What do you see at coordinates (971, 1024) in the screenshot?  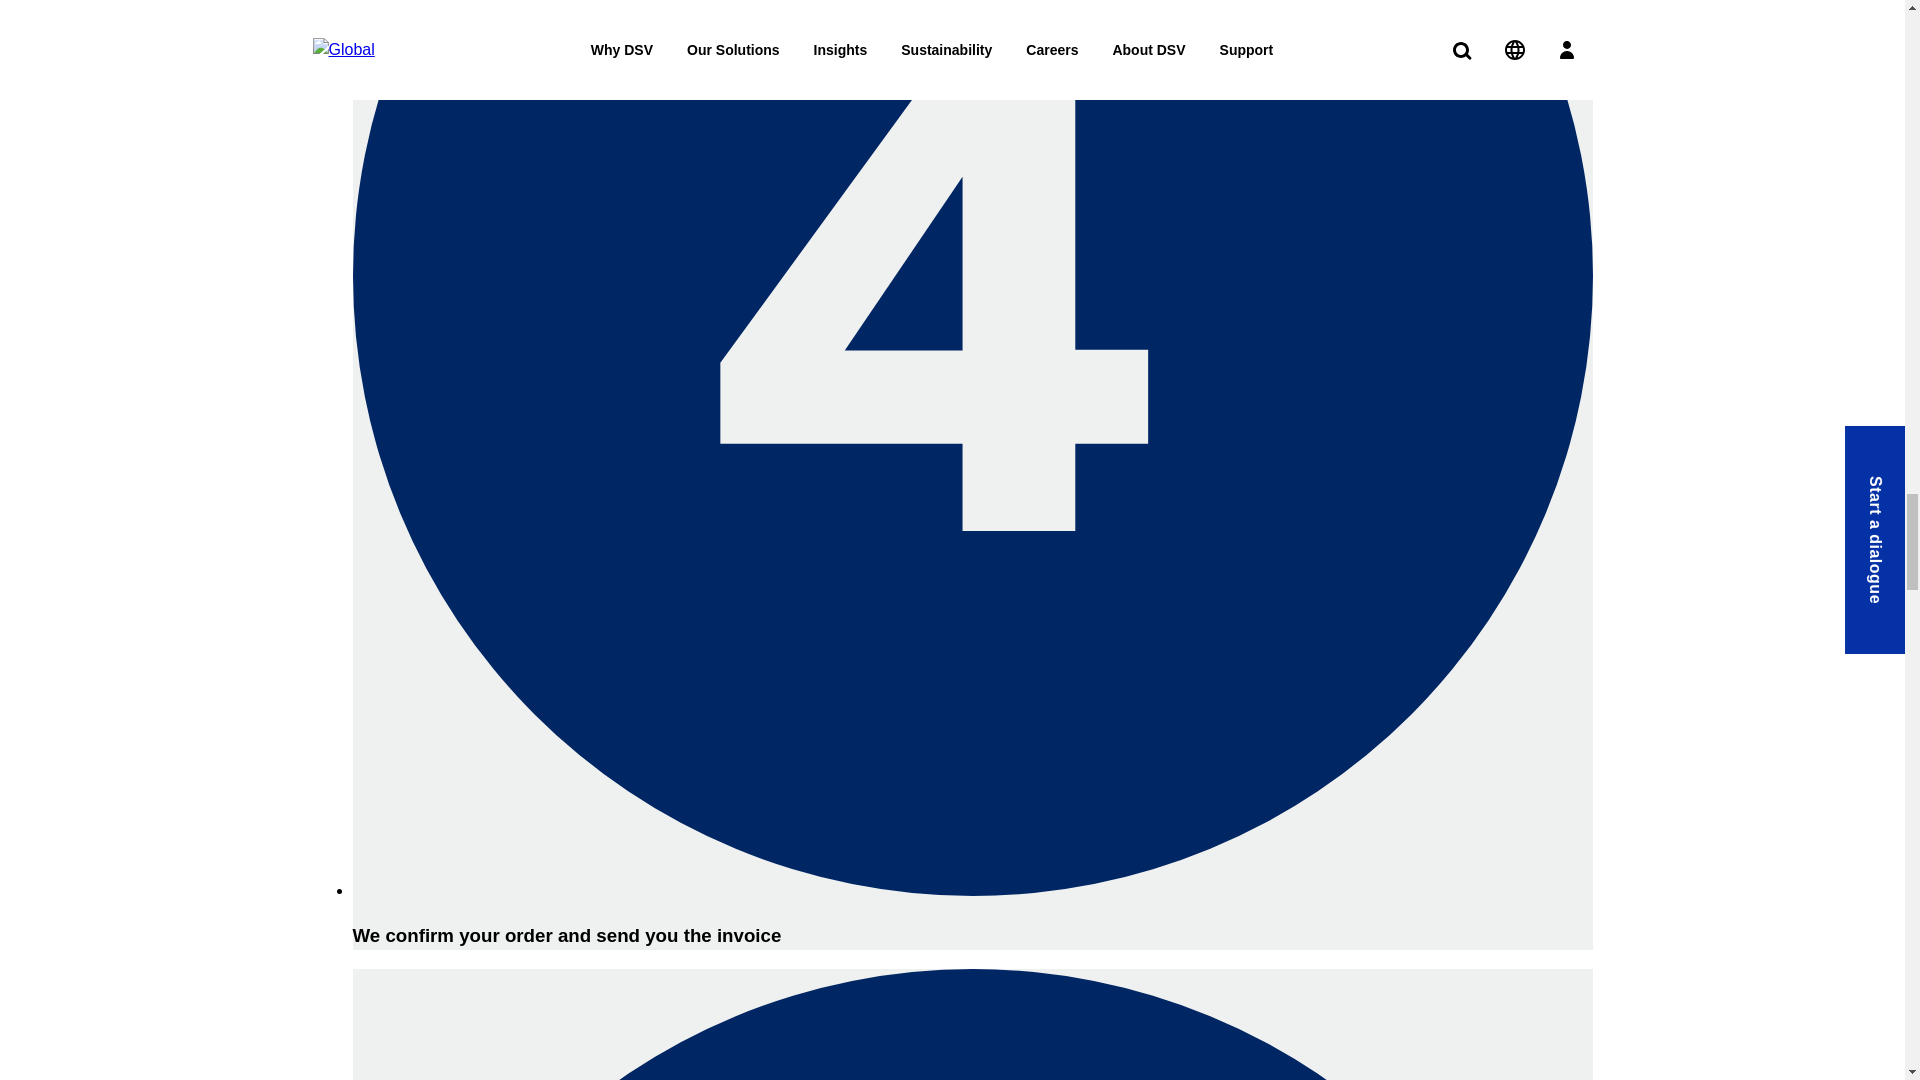 I see `Number 5` at bounding box center [971, 1024].